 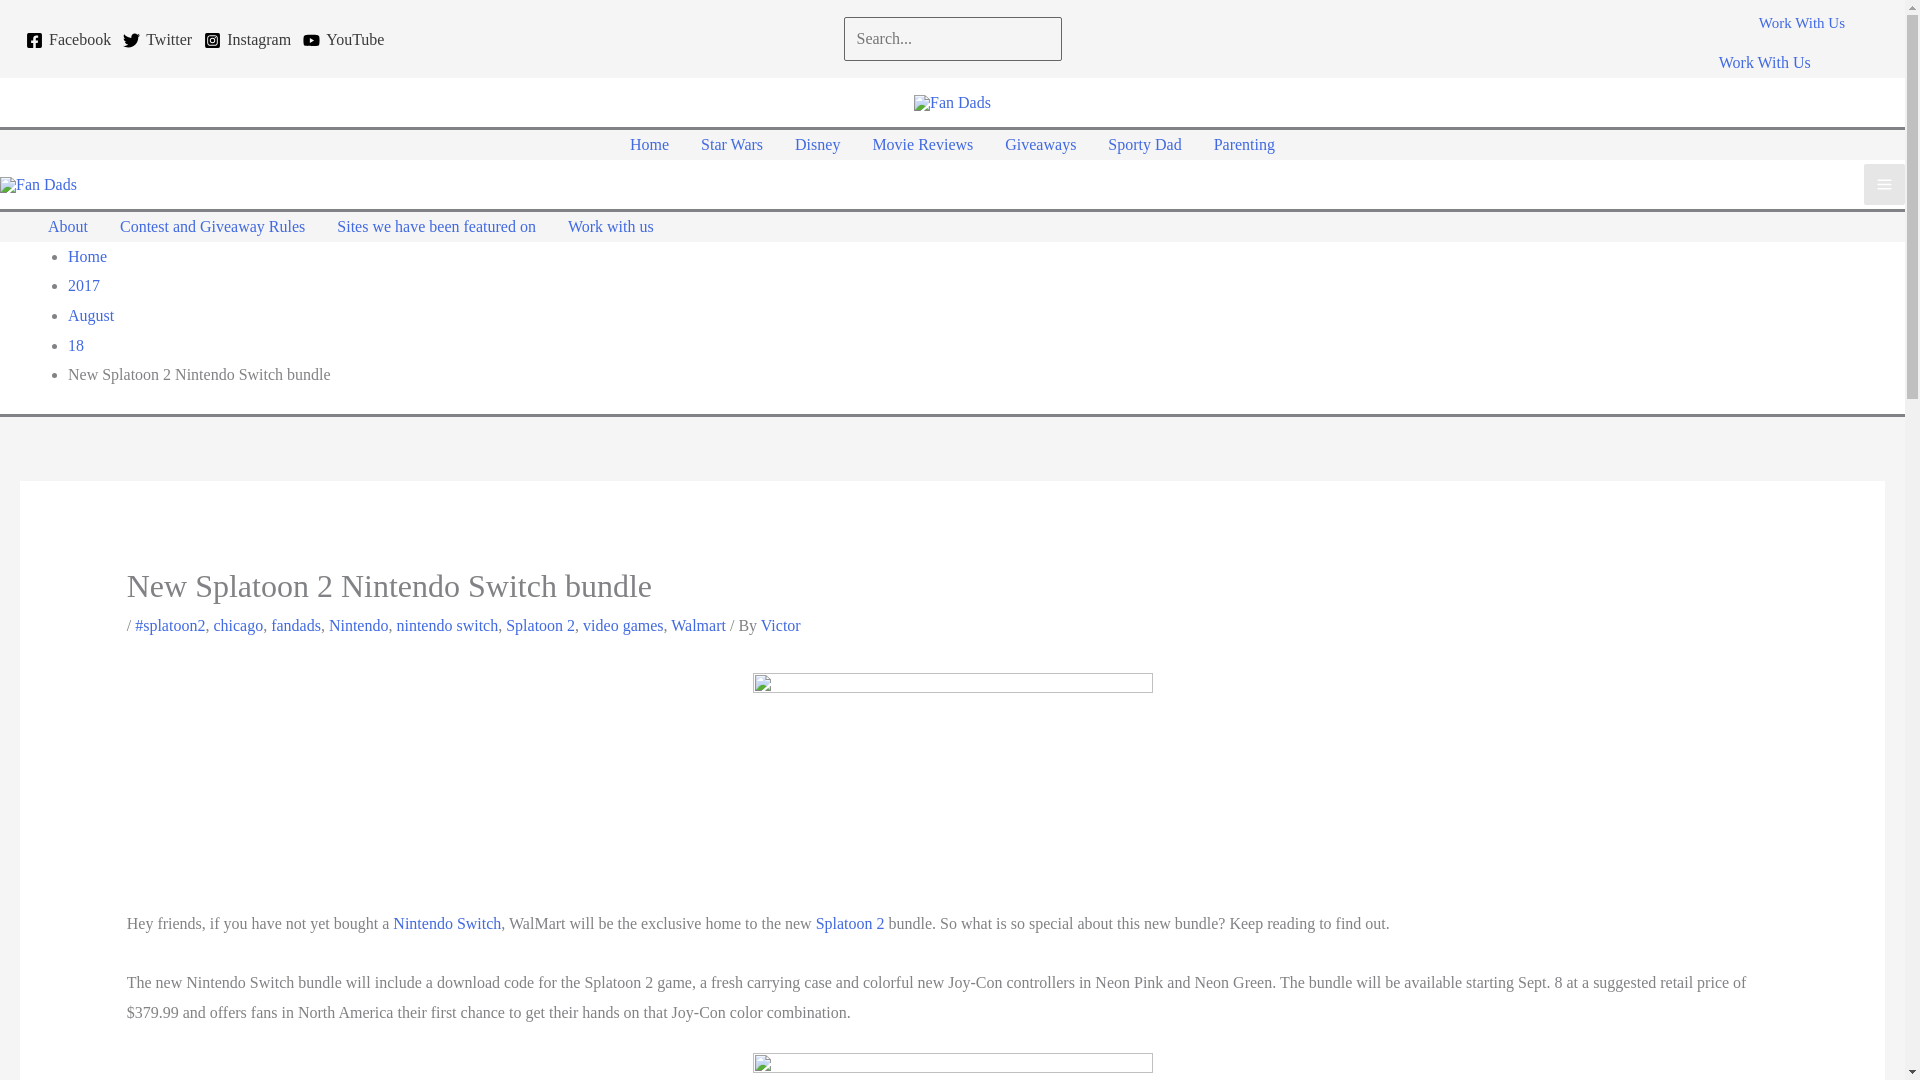 What do you see at coordinates (611, 226) in the screenshot?
I see `Work with us` at bounding box center [611, 226].